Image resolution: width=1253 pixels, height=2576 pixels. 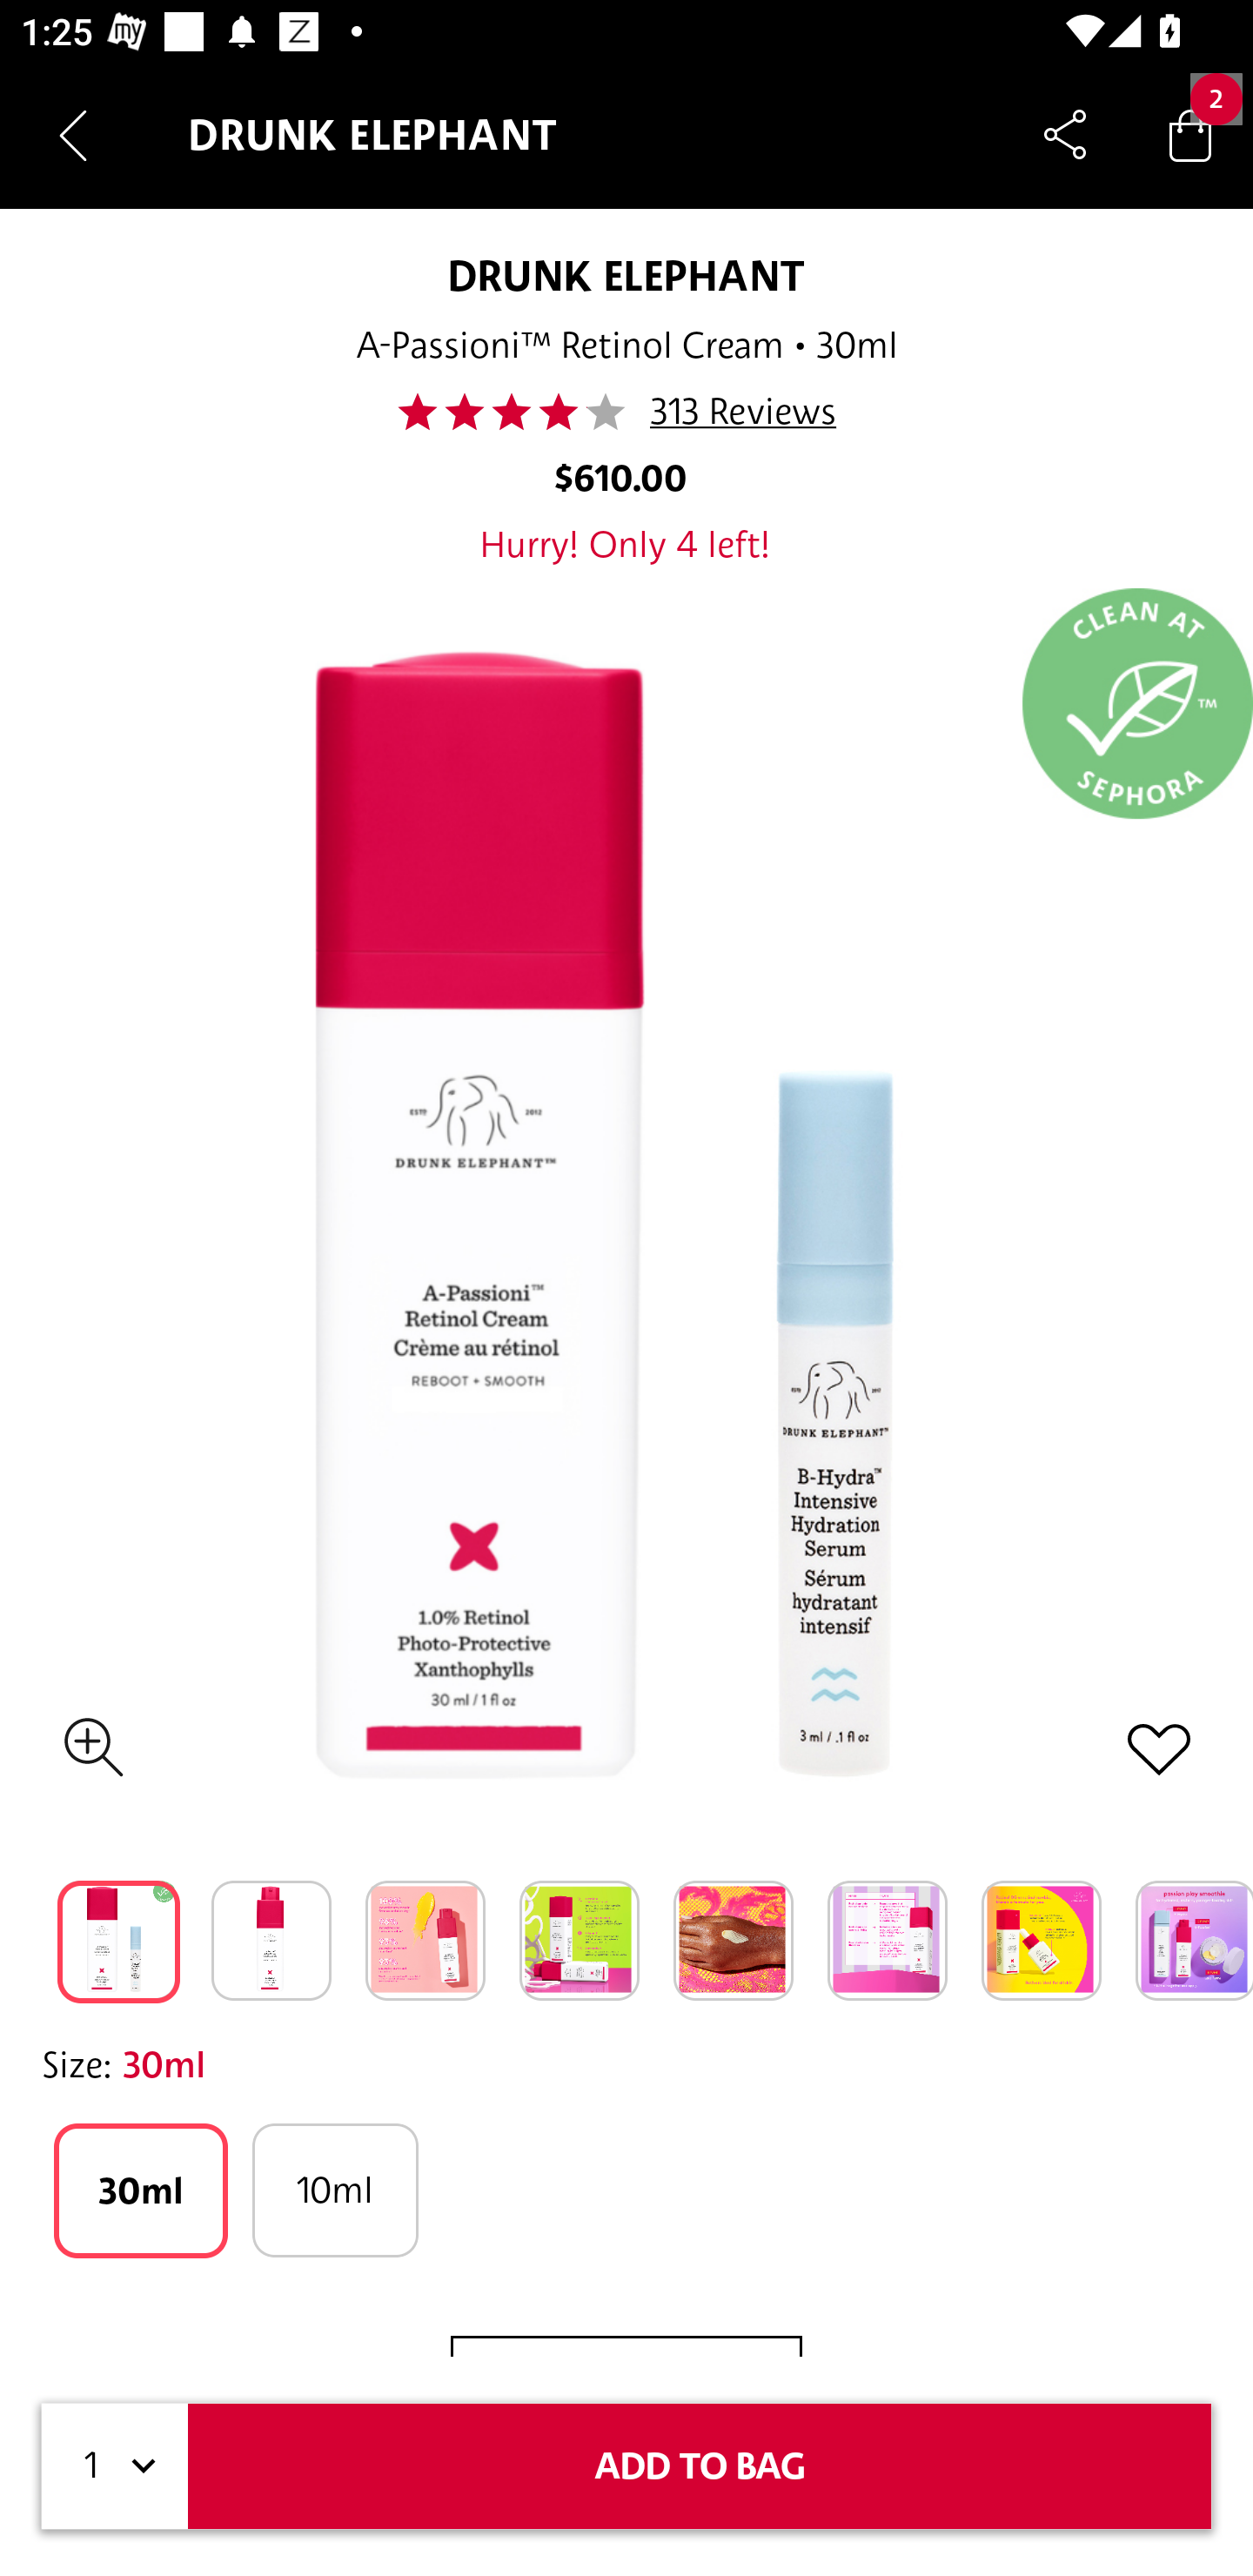 I want to click on Share, so click(x=1065, y=134).